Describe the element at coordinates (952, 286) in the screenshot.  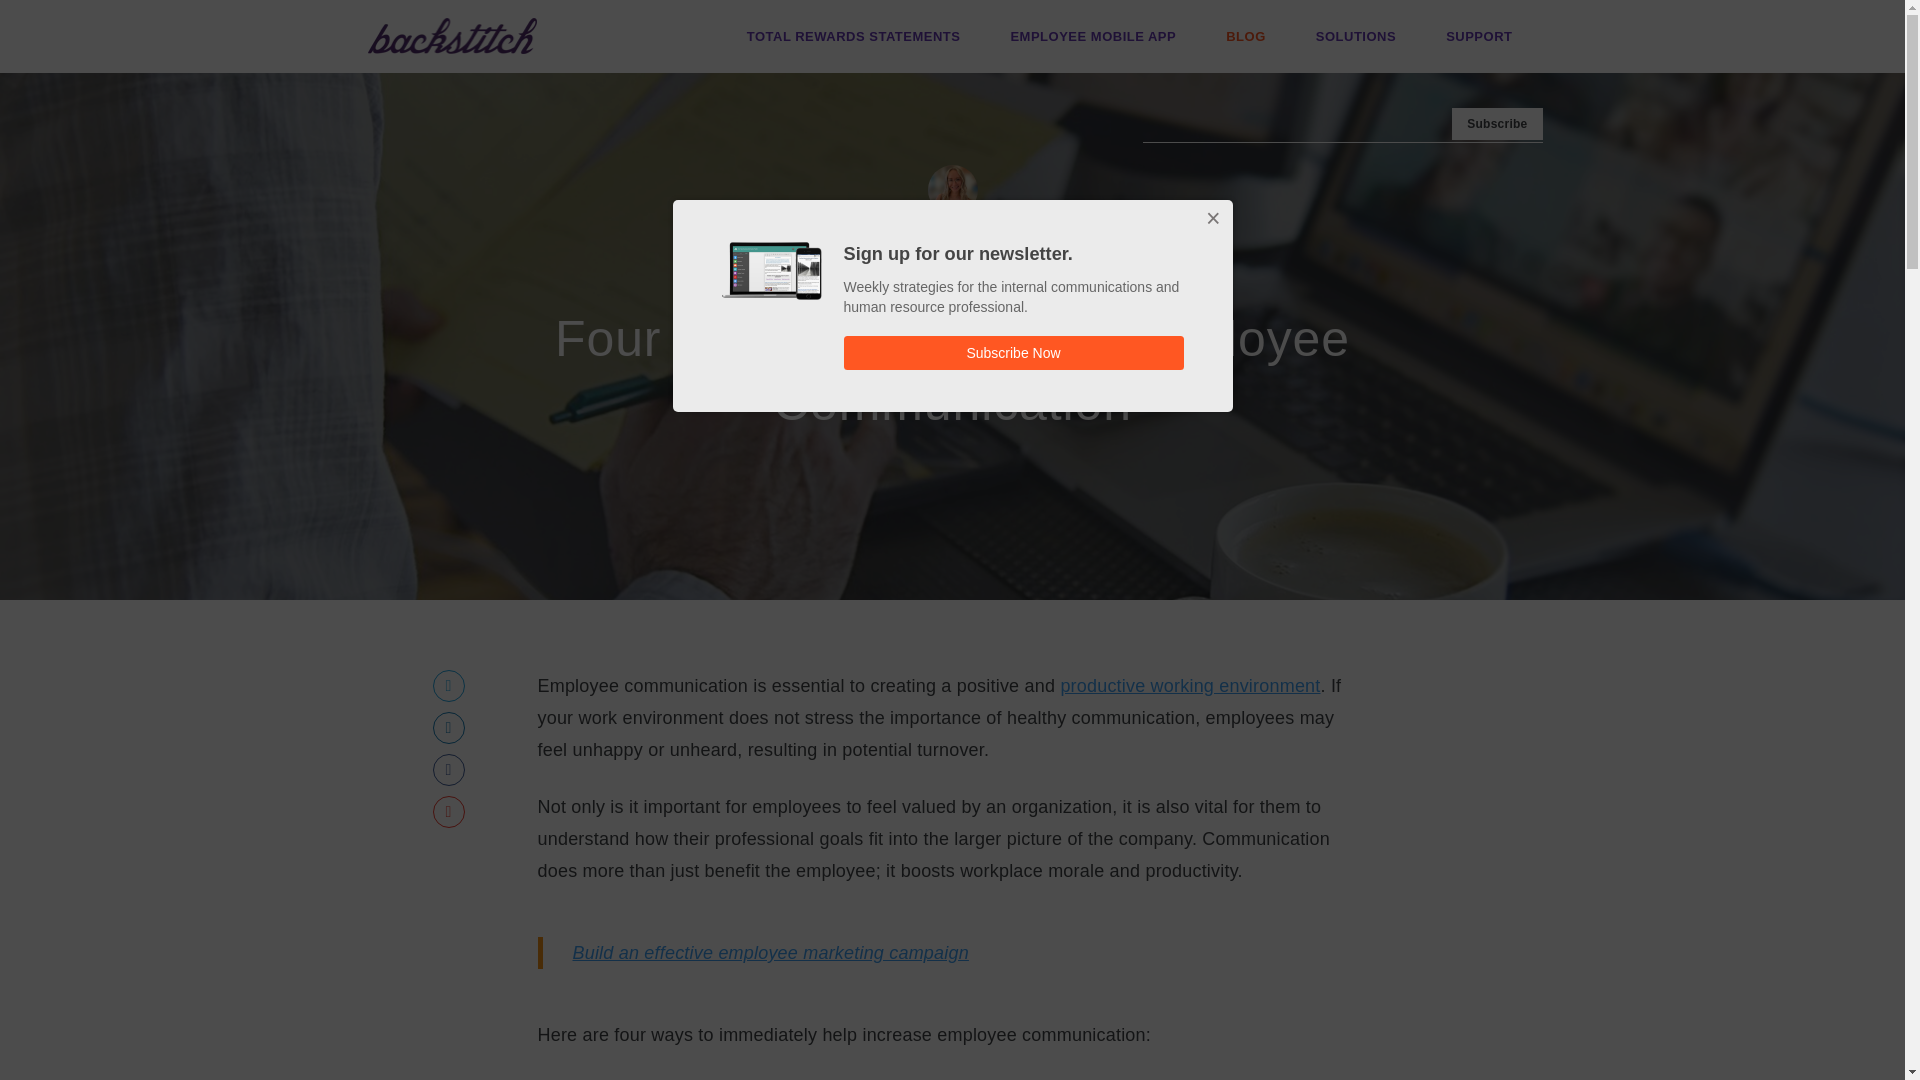
I see `INTERNAL COMMUNICATIONS` at that location.